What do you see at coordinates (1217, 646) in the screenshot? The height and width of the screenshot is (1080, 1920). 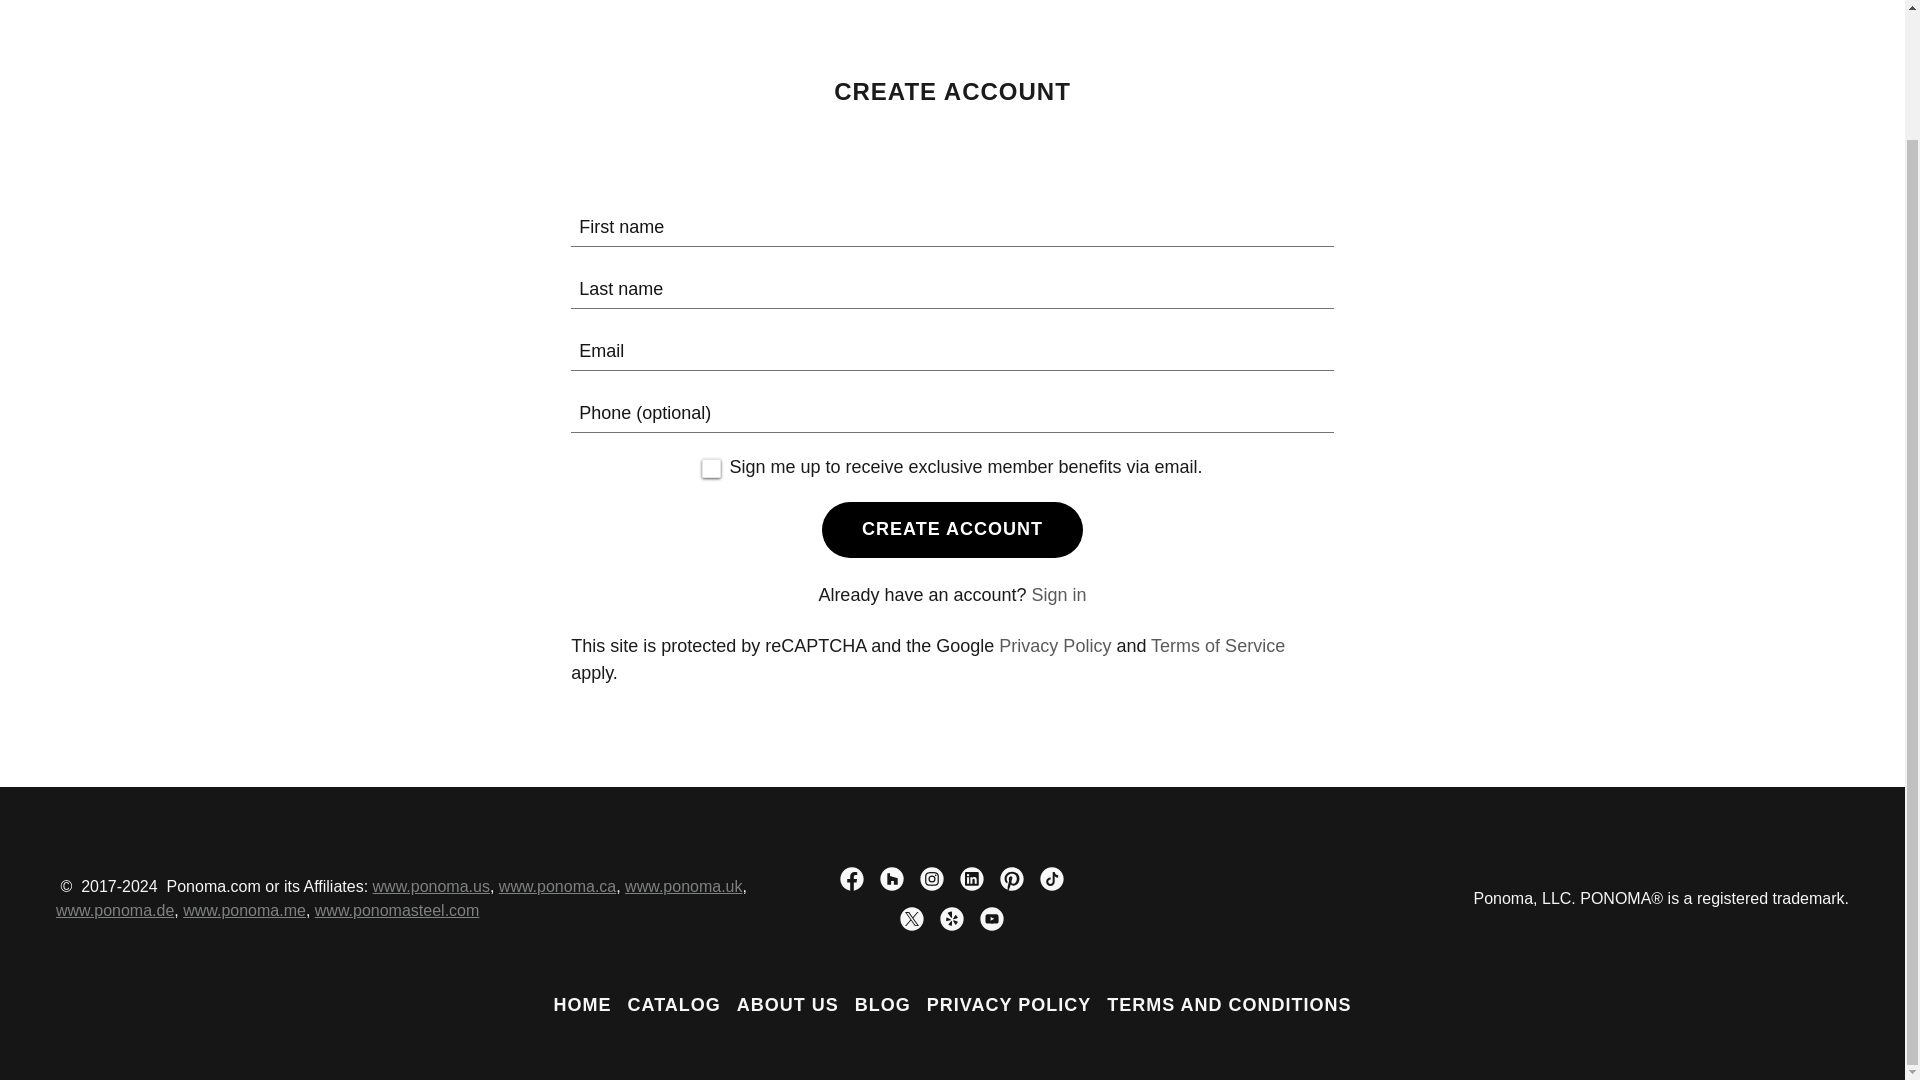 I see `Terms of Service` at bounding box center [1217, 646].